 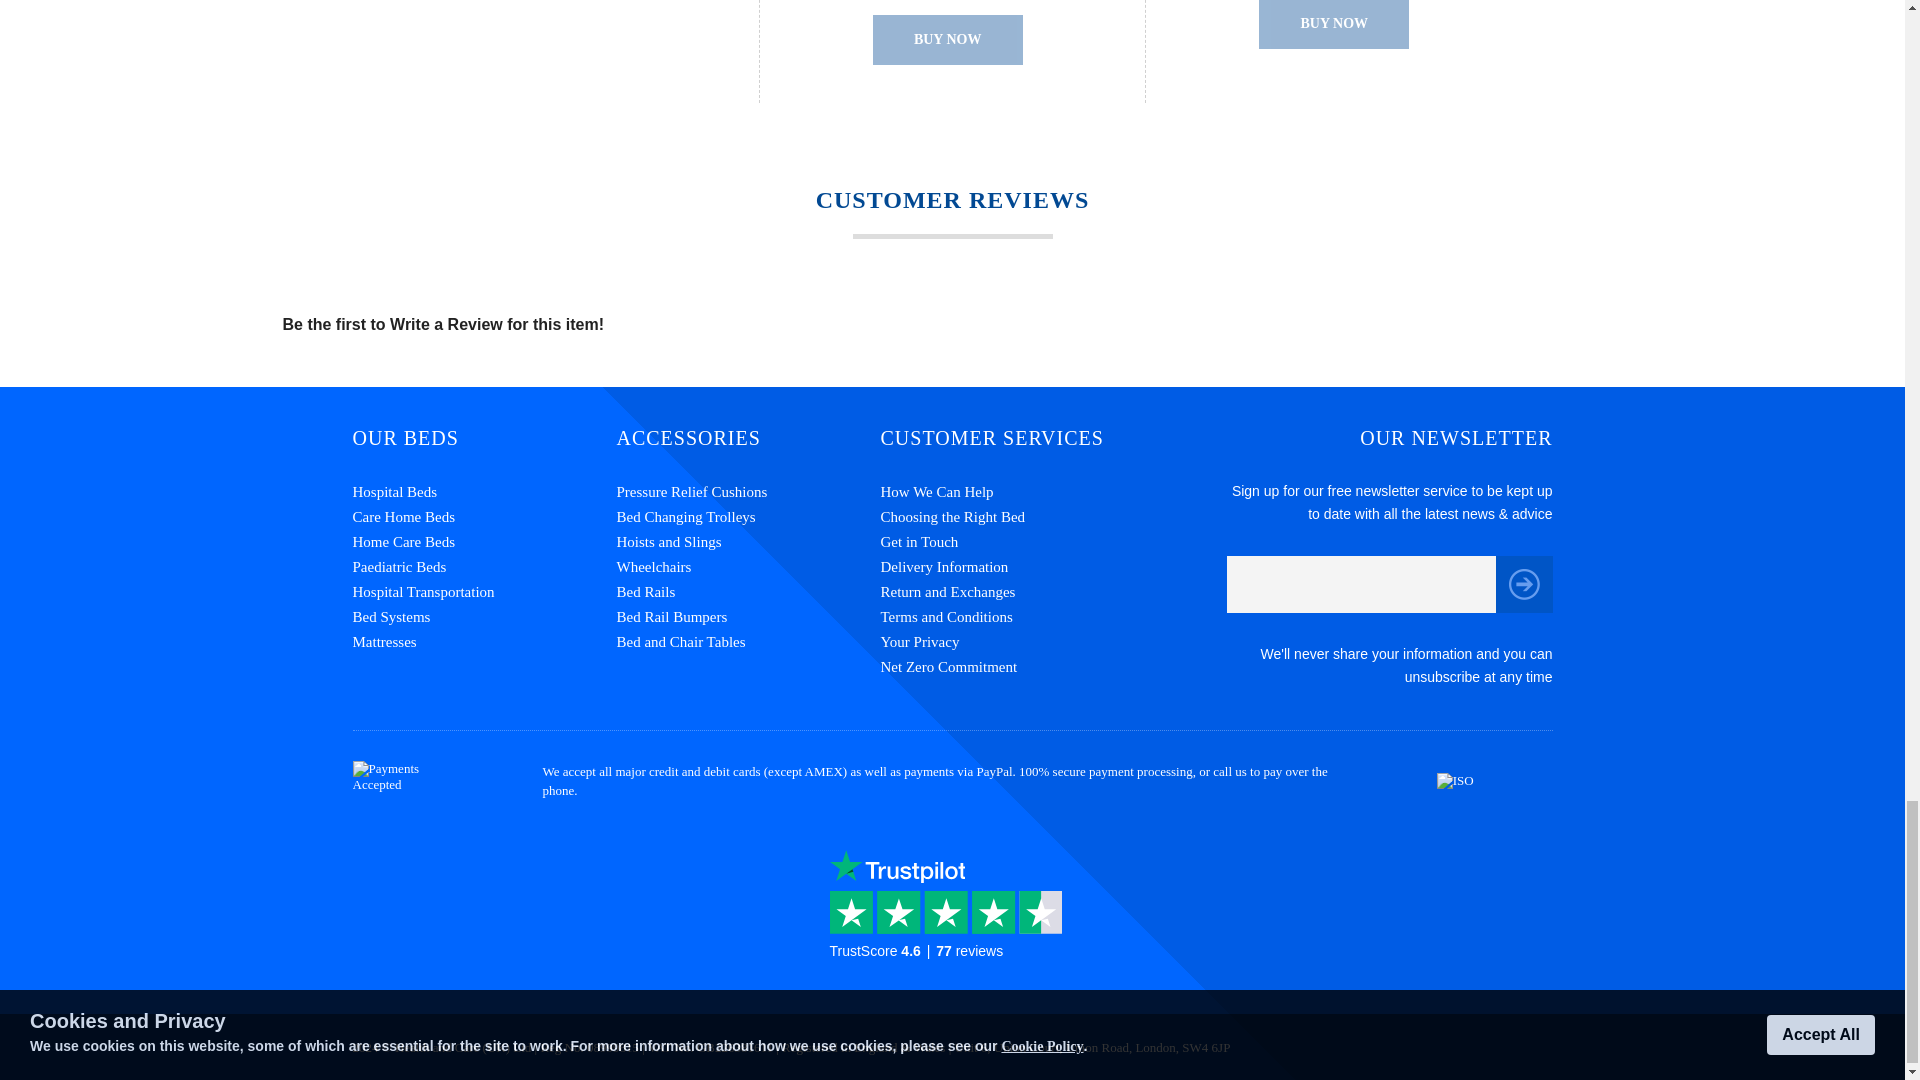 What do you see at coordinates (484, 542) in the screenshot?
I see `Home Care Beds` at bounding box center [484, 542].